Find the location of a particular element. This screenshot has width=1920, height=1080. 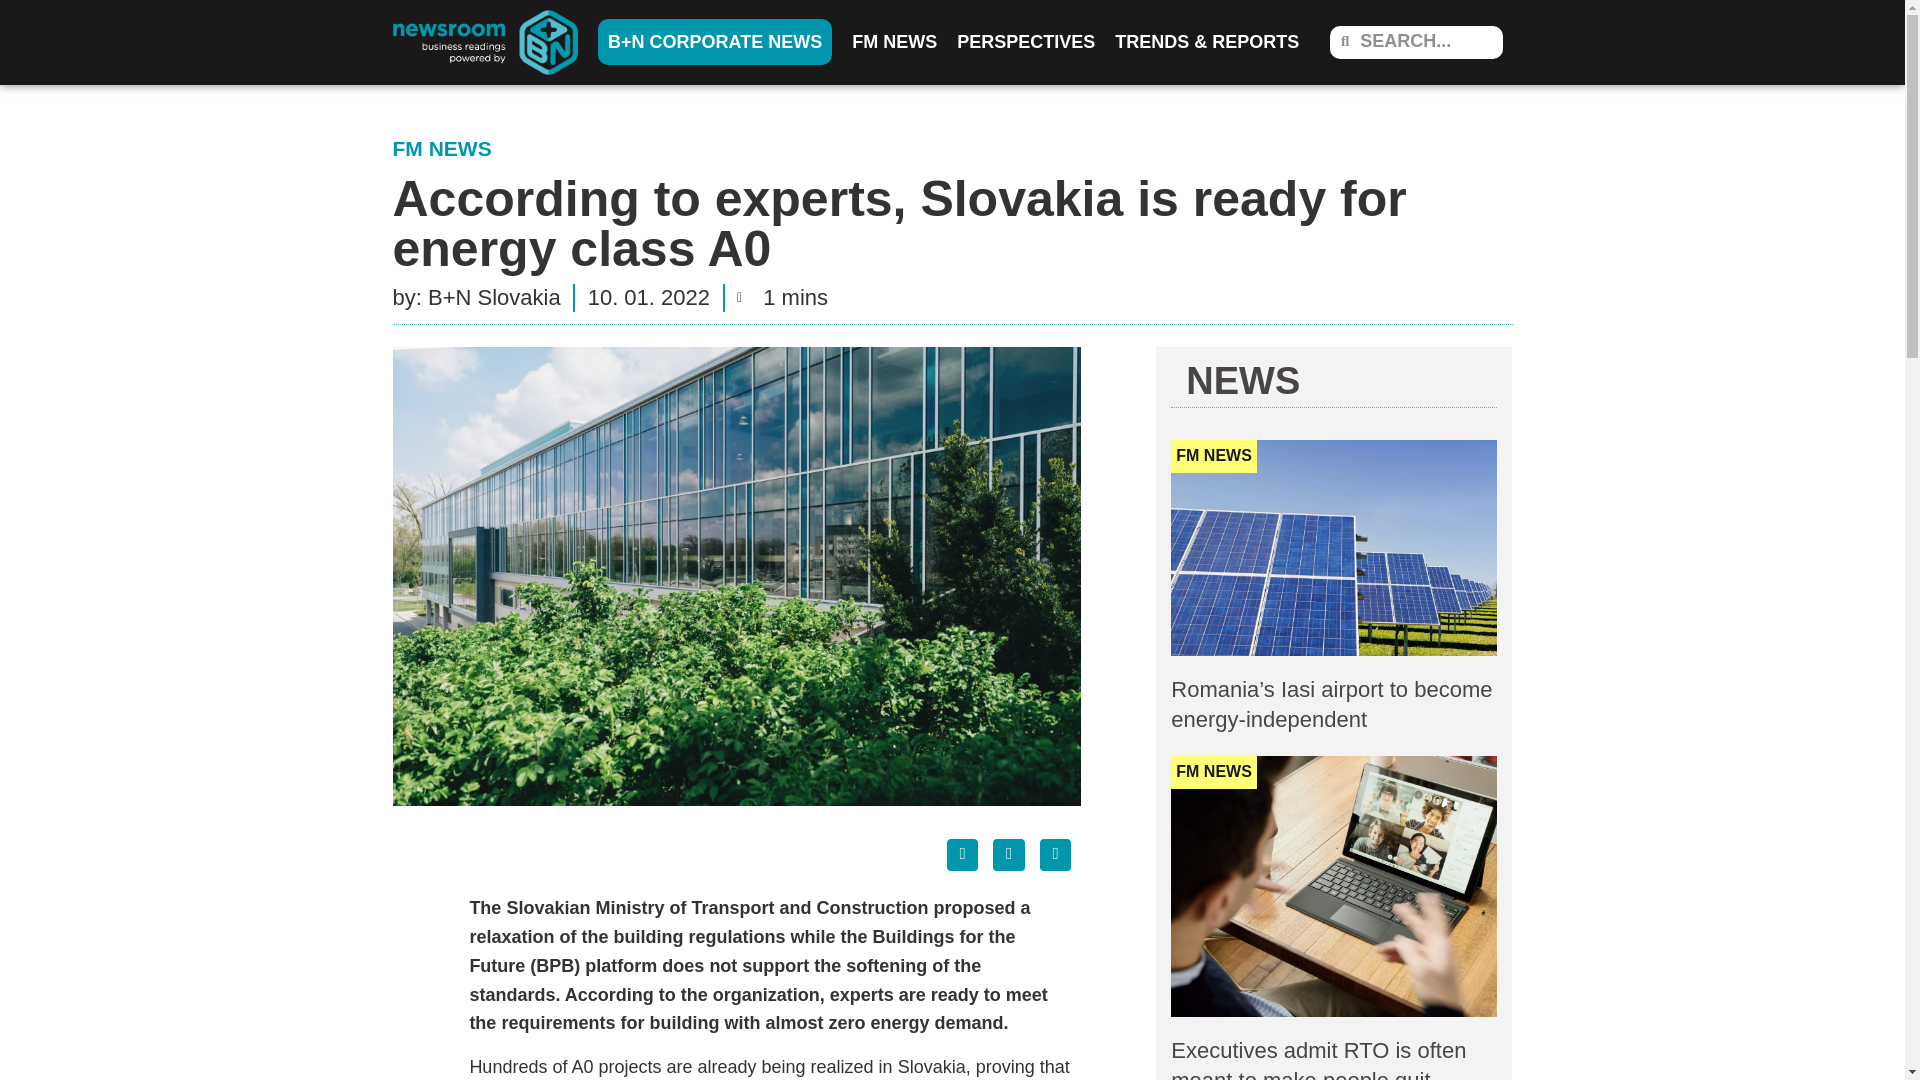

FM NEWS is located at coordinates (1214, 456).